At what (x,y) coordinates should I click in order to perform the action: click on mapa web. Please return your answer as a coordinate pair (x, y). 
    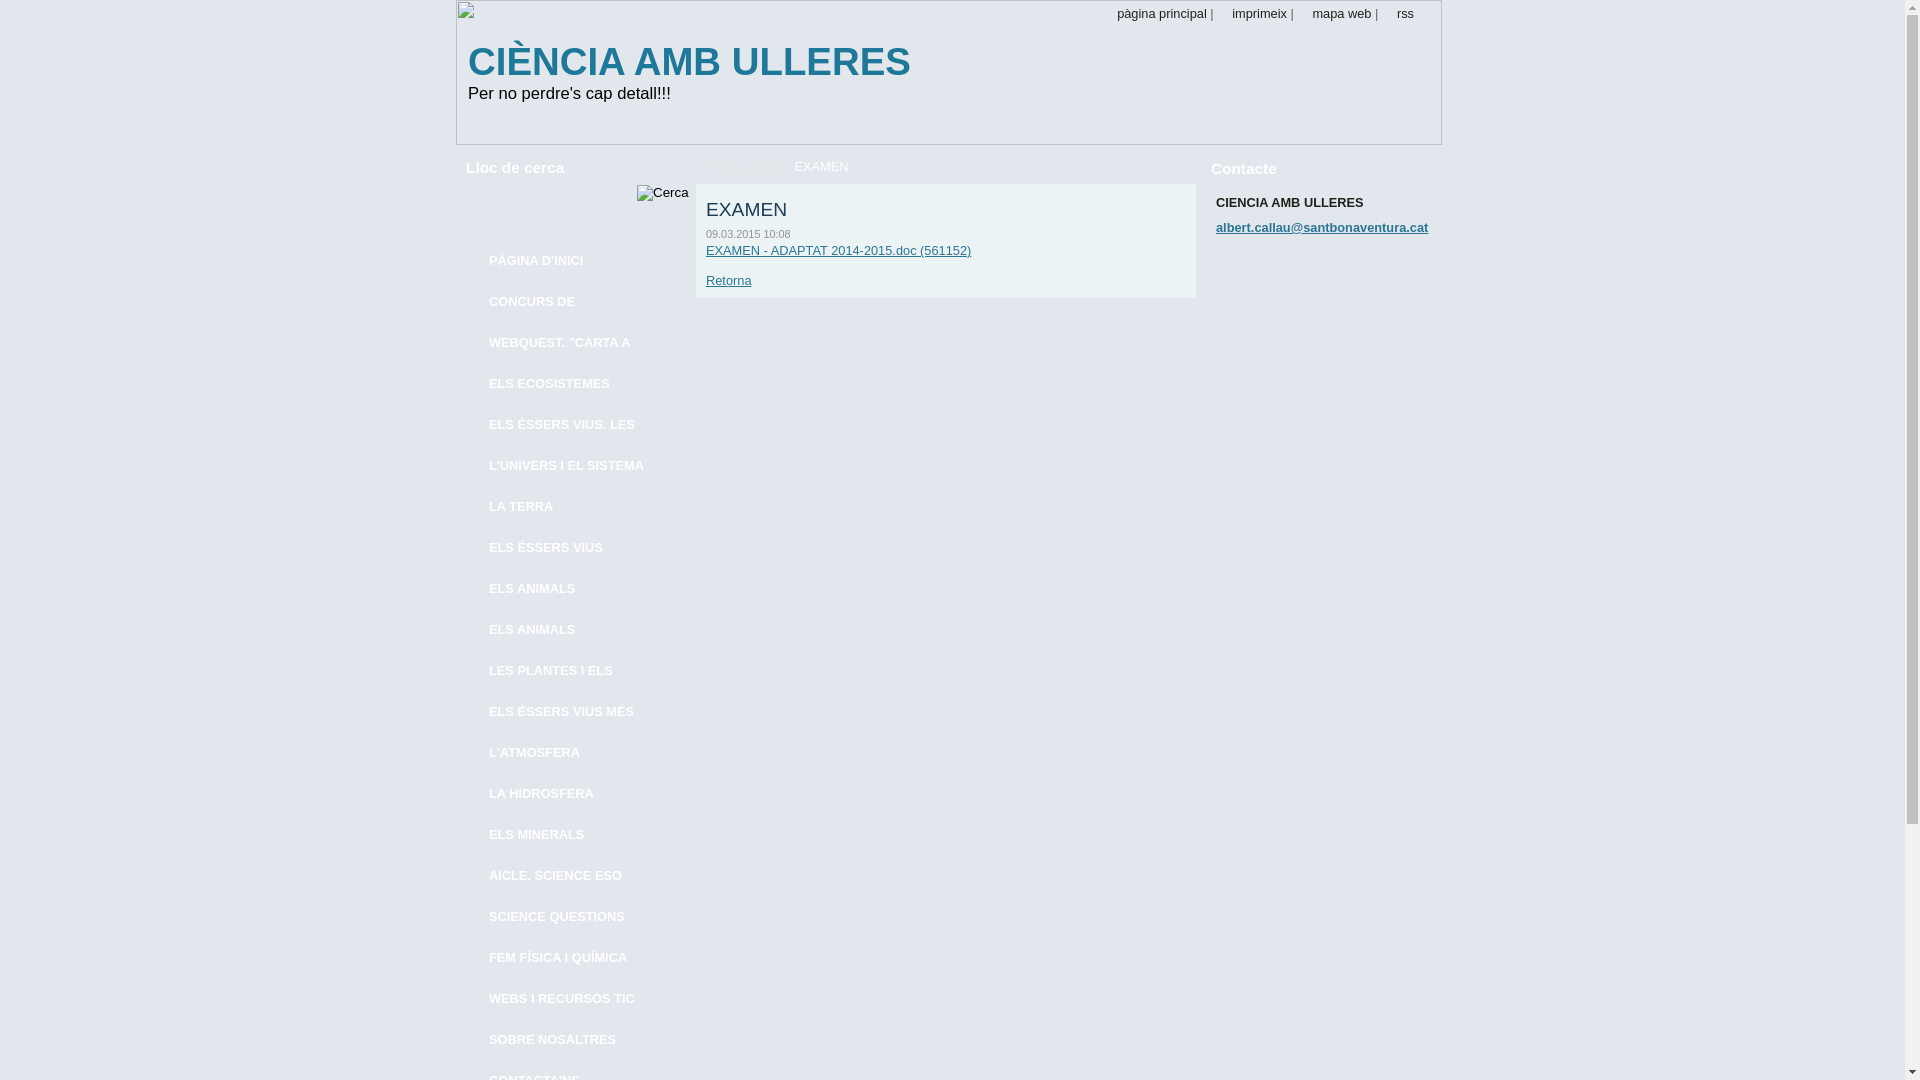
    Looking at the image, I should click on (1334, 14).